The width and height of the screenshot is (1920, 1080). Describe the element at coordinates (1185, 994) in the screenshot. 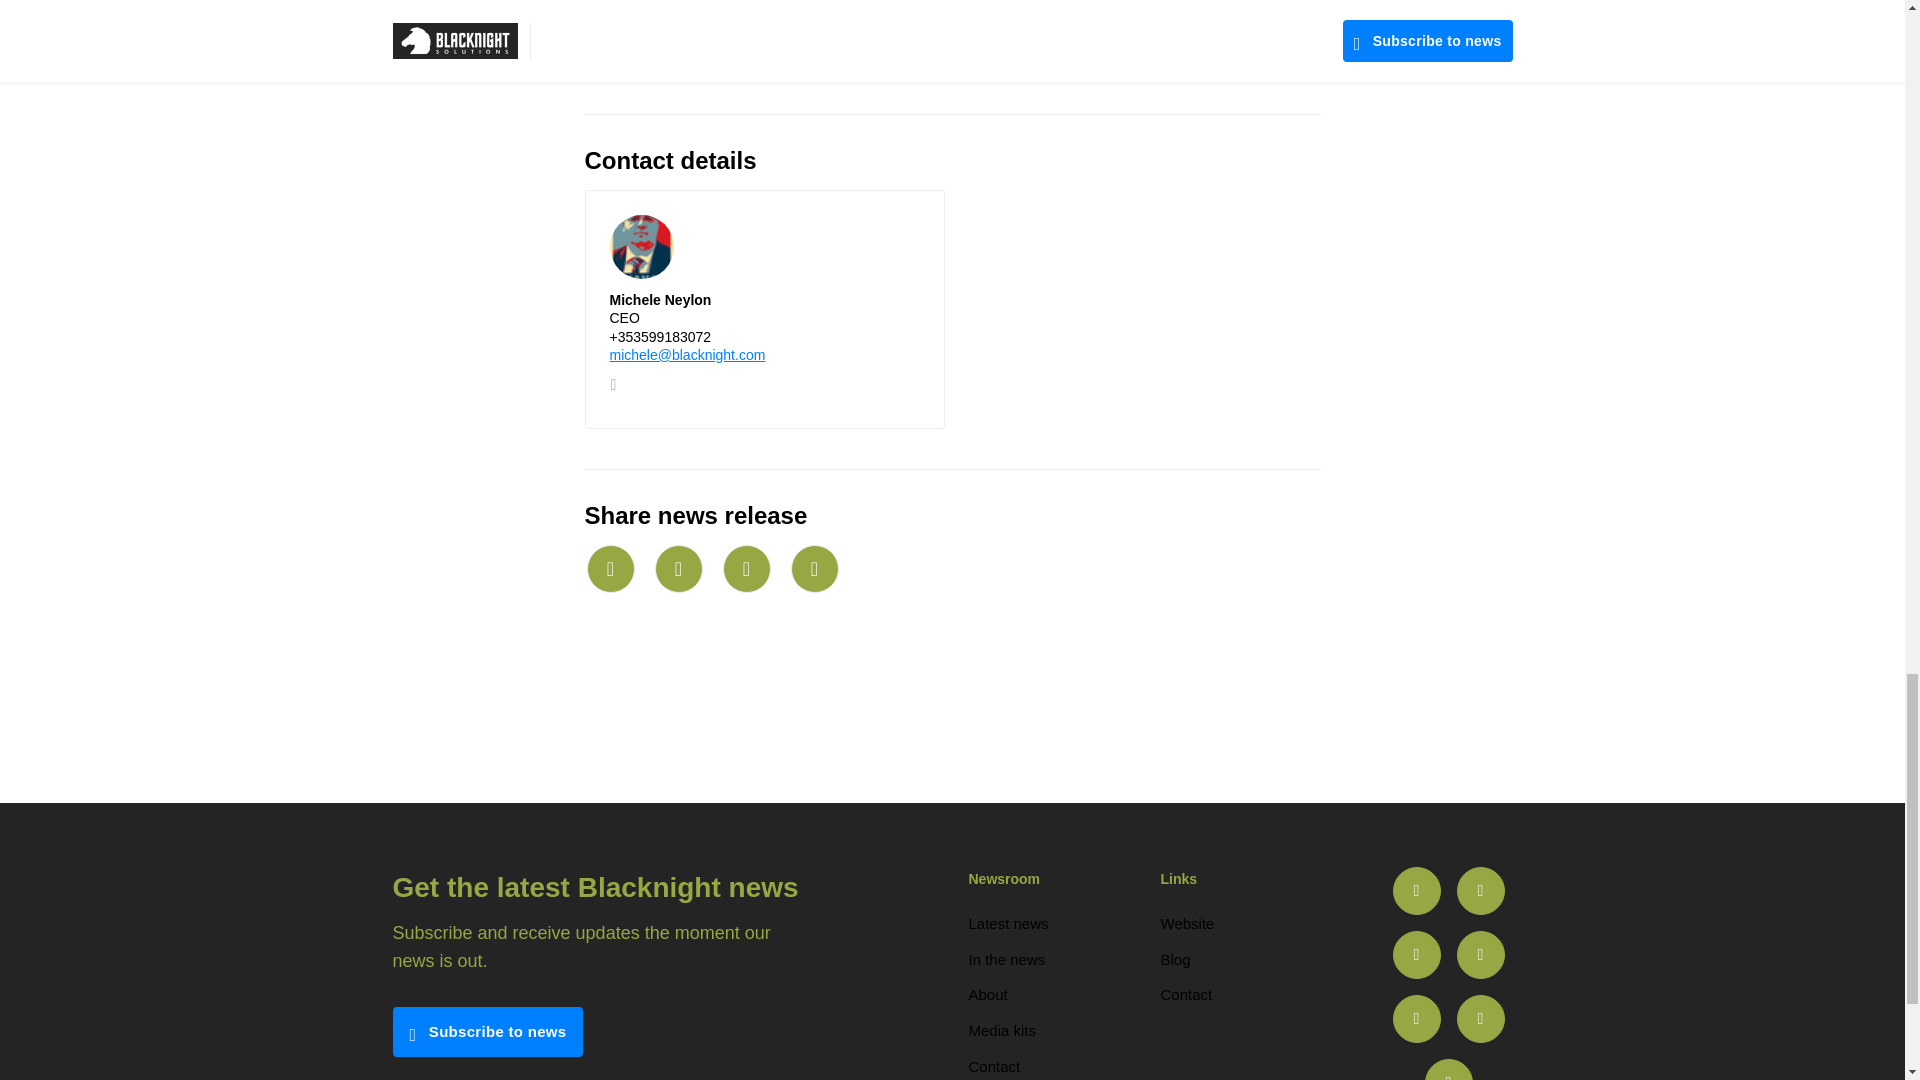

I see `Contact` at that location.